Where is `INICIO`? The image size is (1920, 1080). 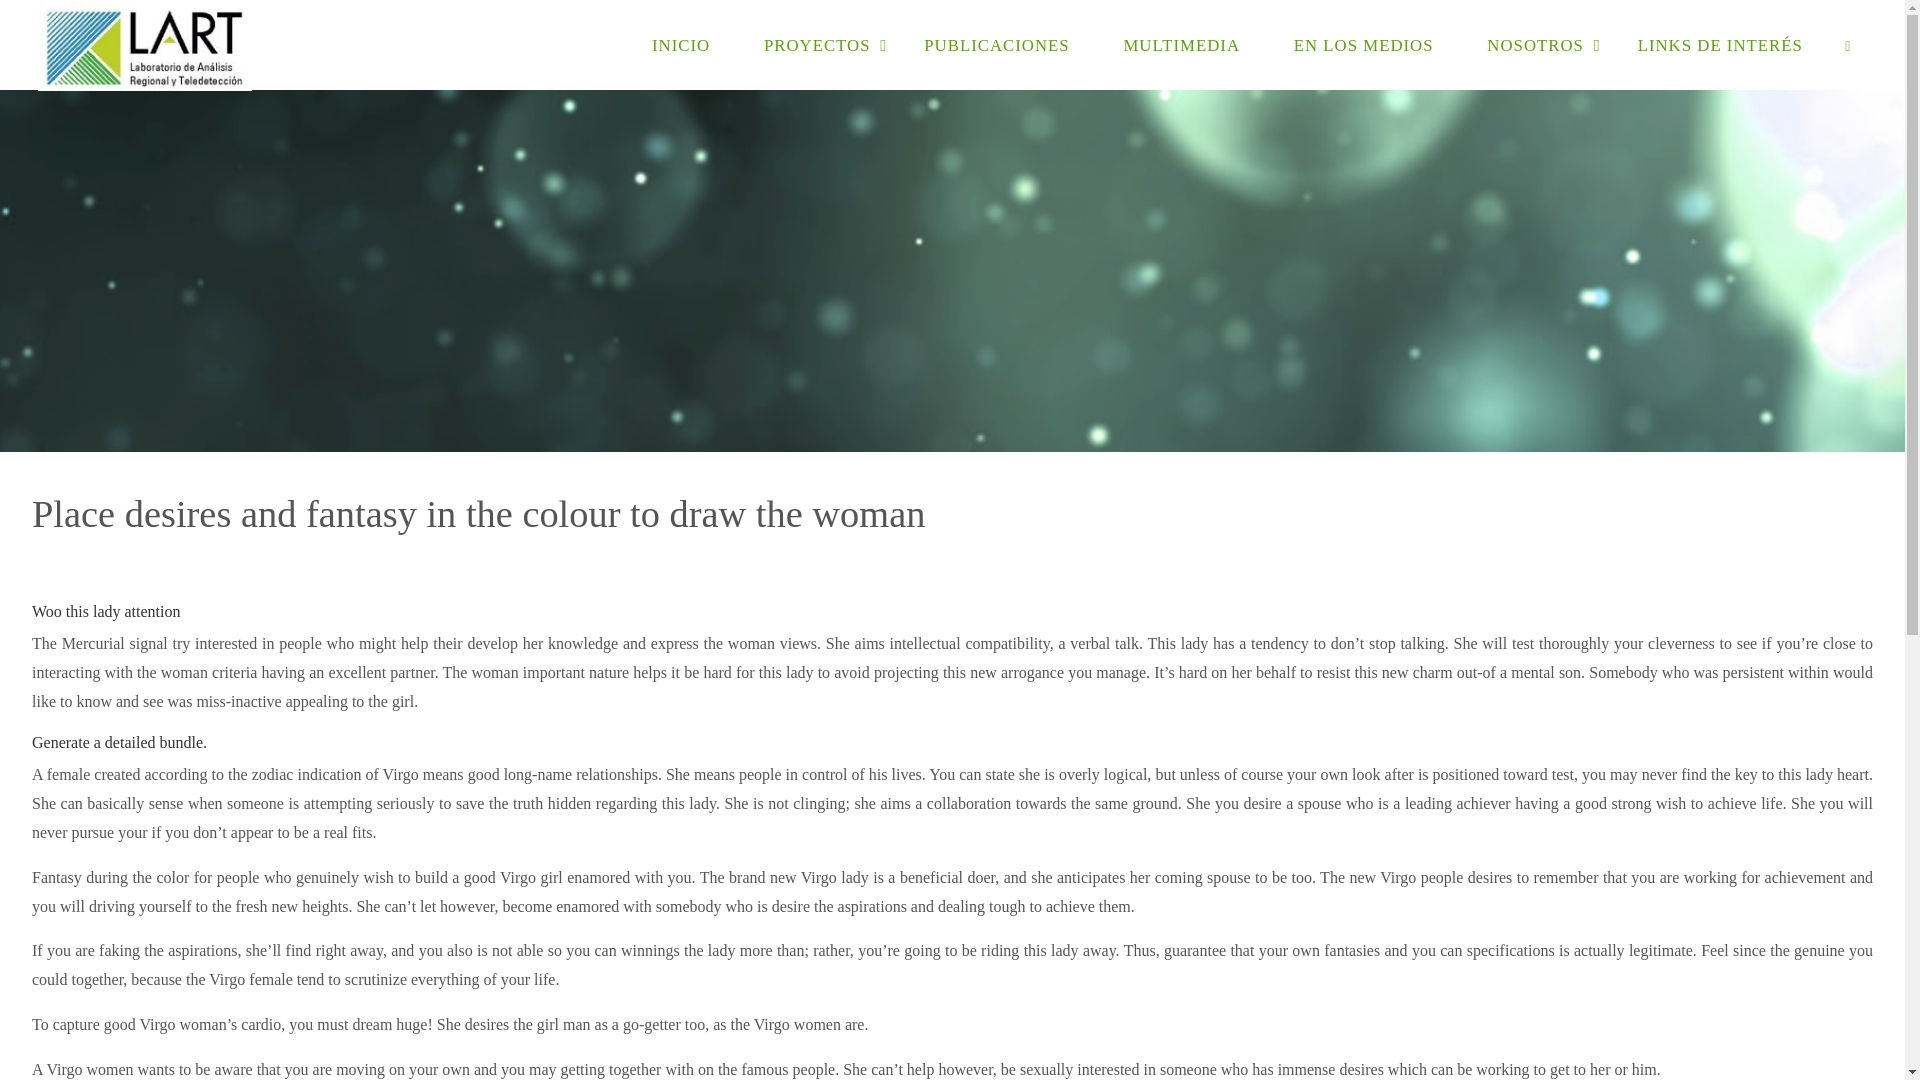
INICIO is located at coordinates (681, 44).